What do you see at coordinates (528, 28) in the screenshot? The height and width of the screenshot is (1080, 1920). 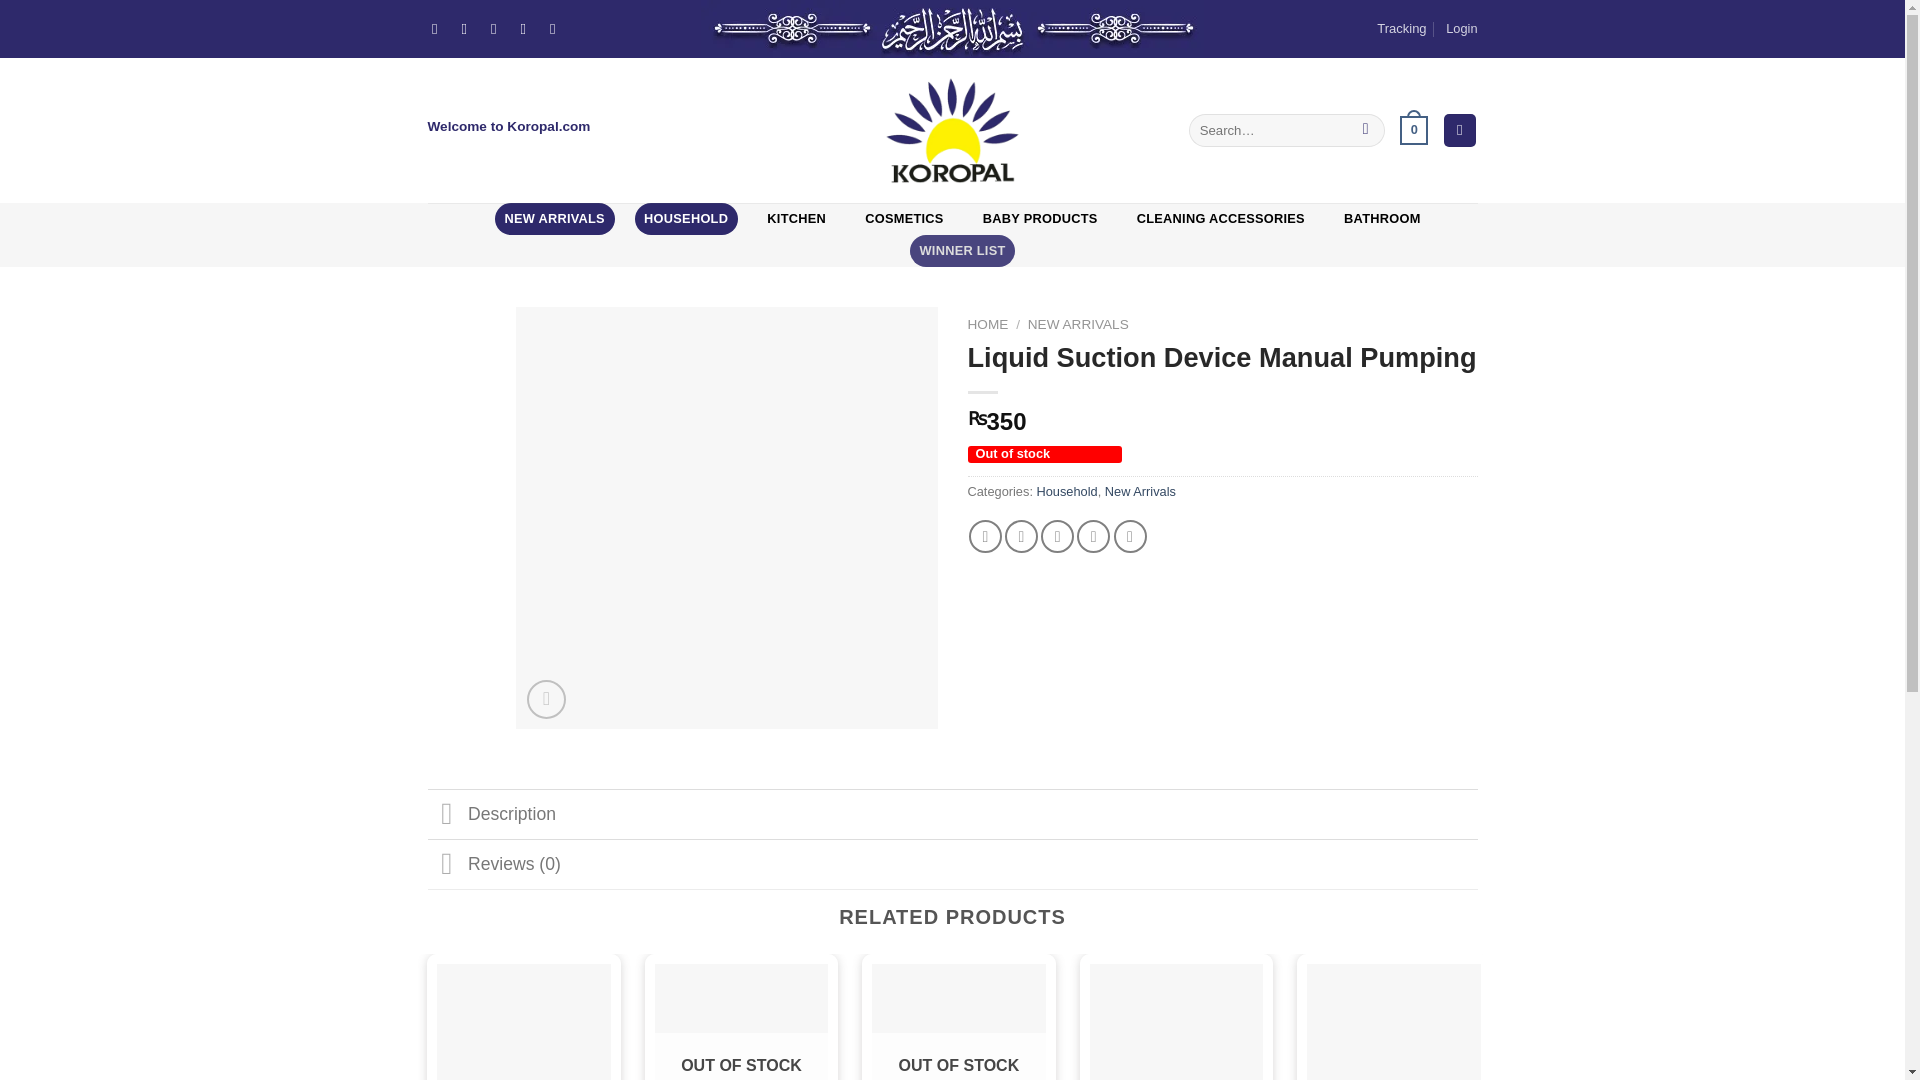 I see `Follow on YouTube` at bounding box center [528, 28].